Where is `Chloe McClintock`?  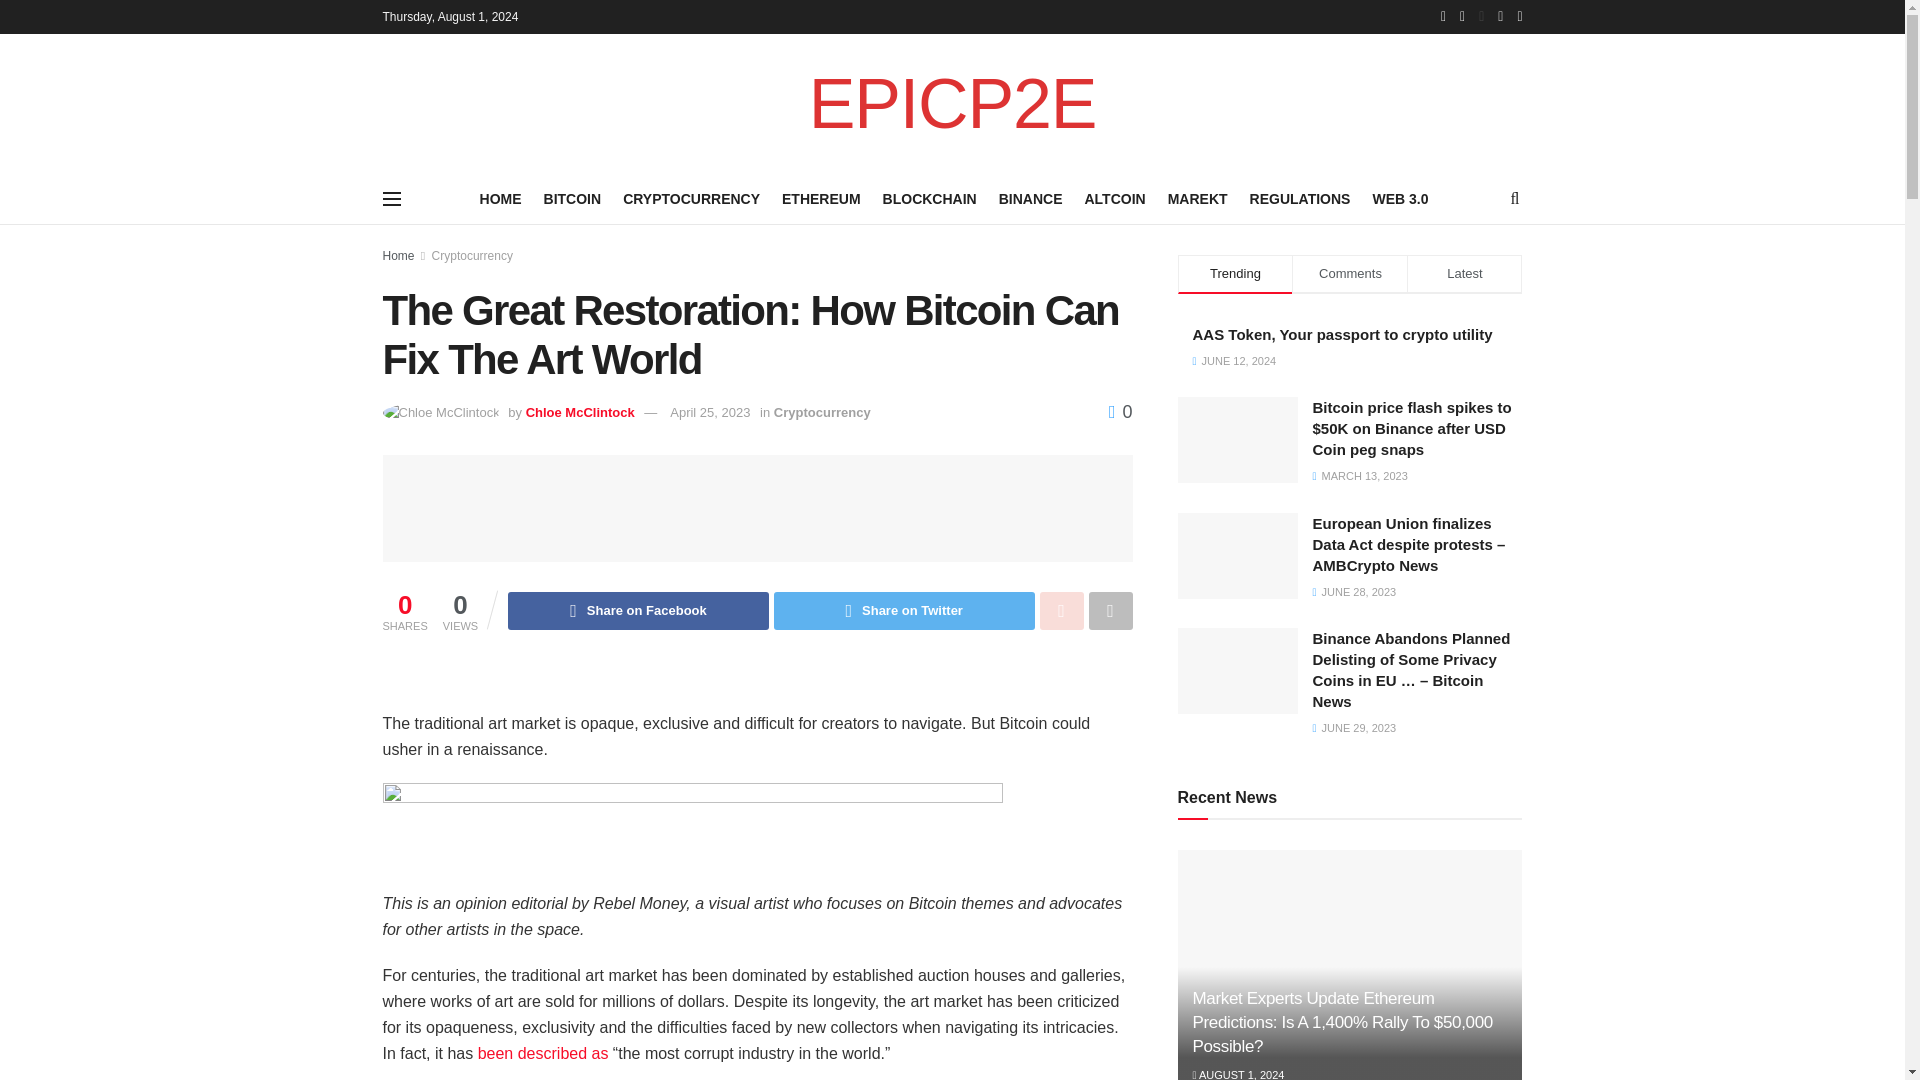
Chloe McClintock is located at coordinates (580, 412).